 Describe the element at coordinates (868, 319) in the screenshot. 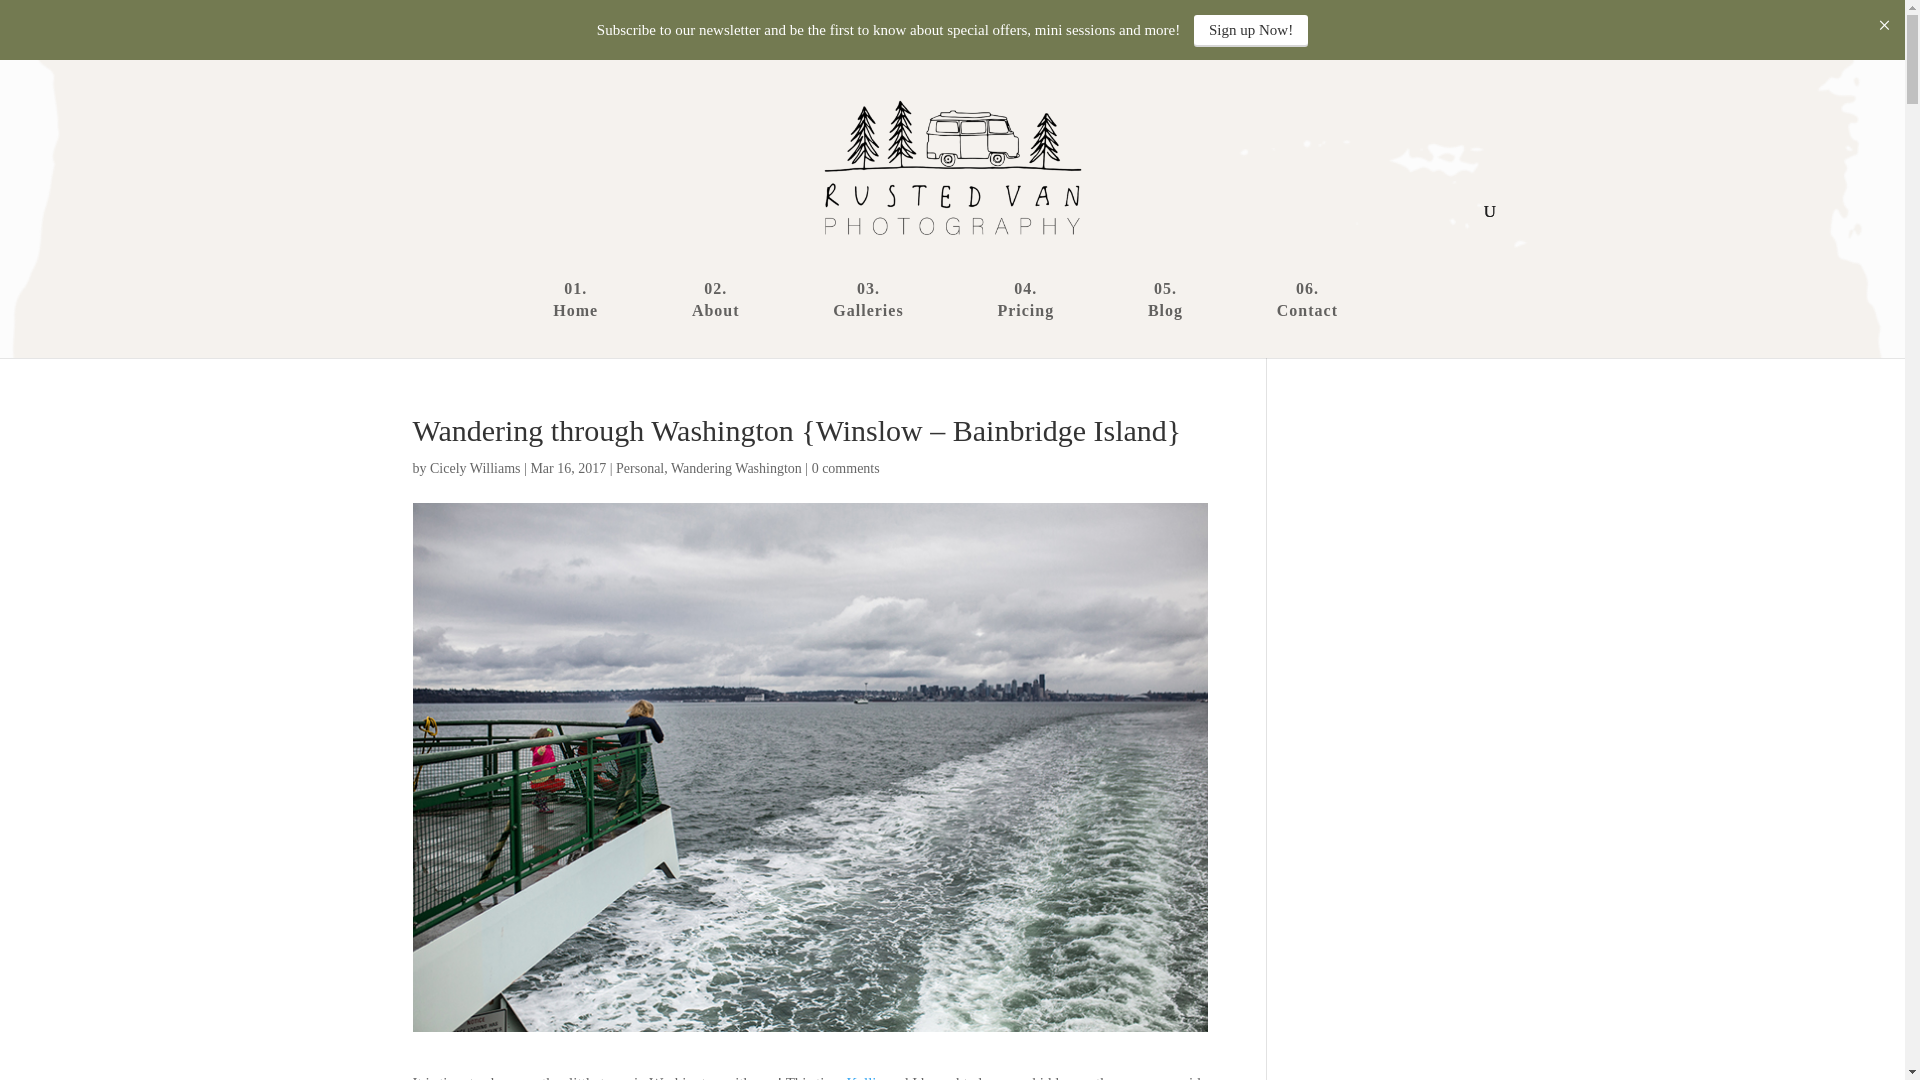

I see `Galleries` at that location.